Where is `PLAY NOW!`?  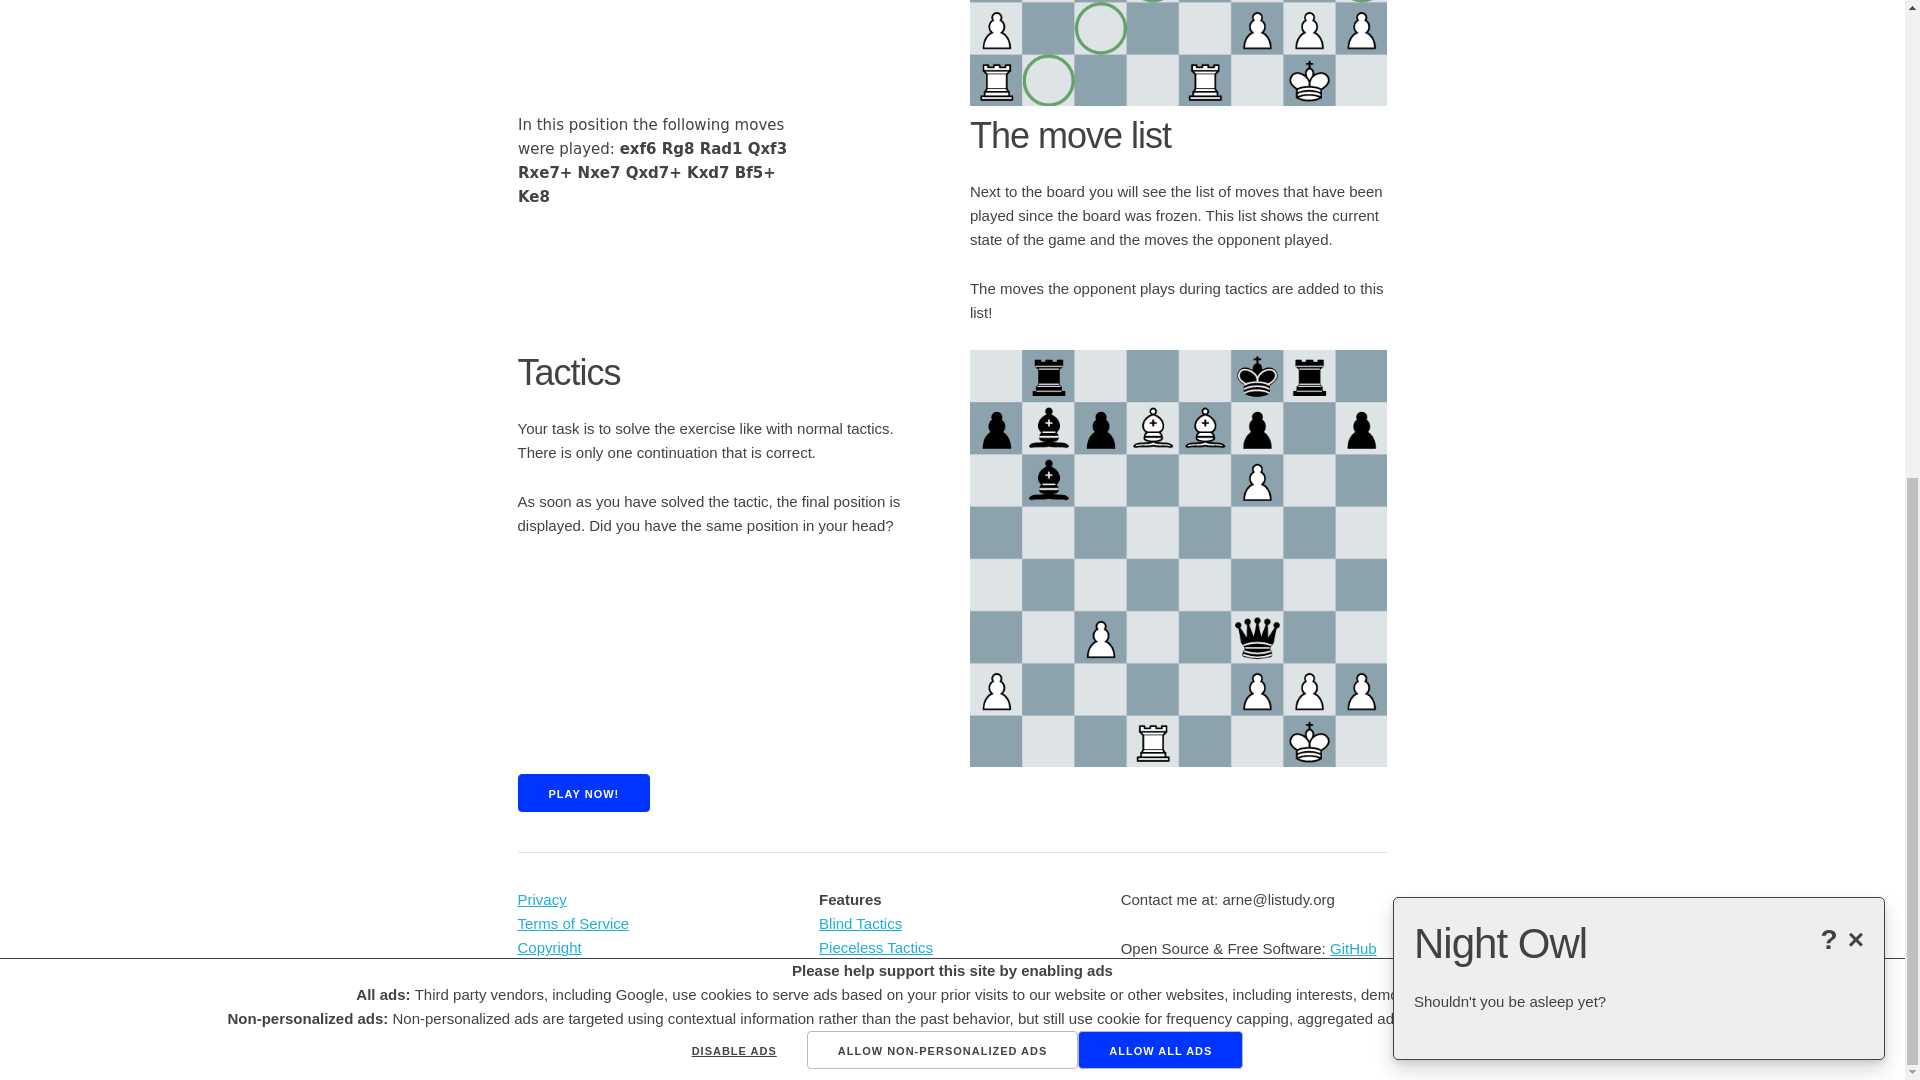
PLAY NOW! is located at coordinates (584, 793).